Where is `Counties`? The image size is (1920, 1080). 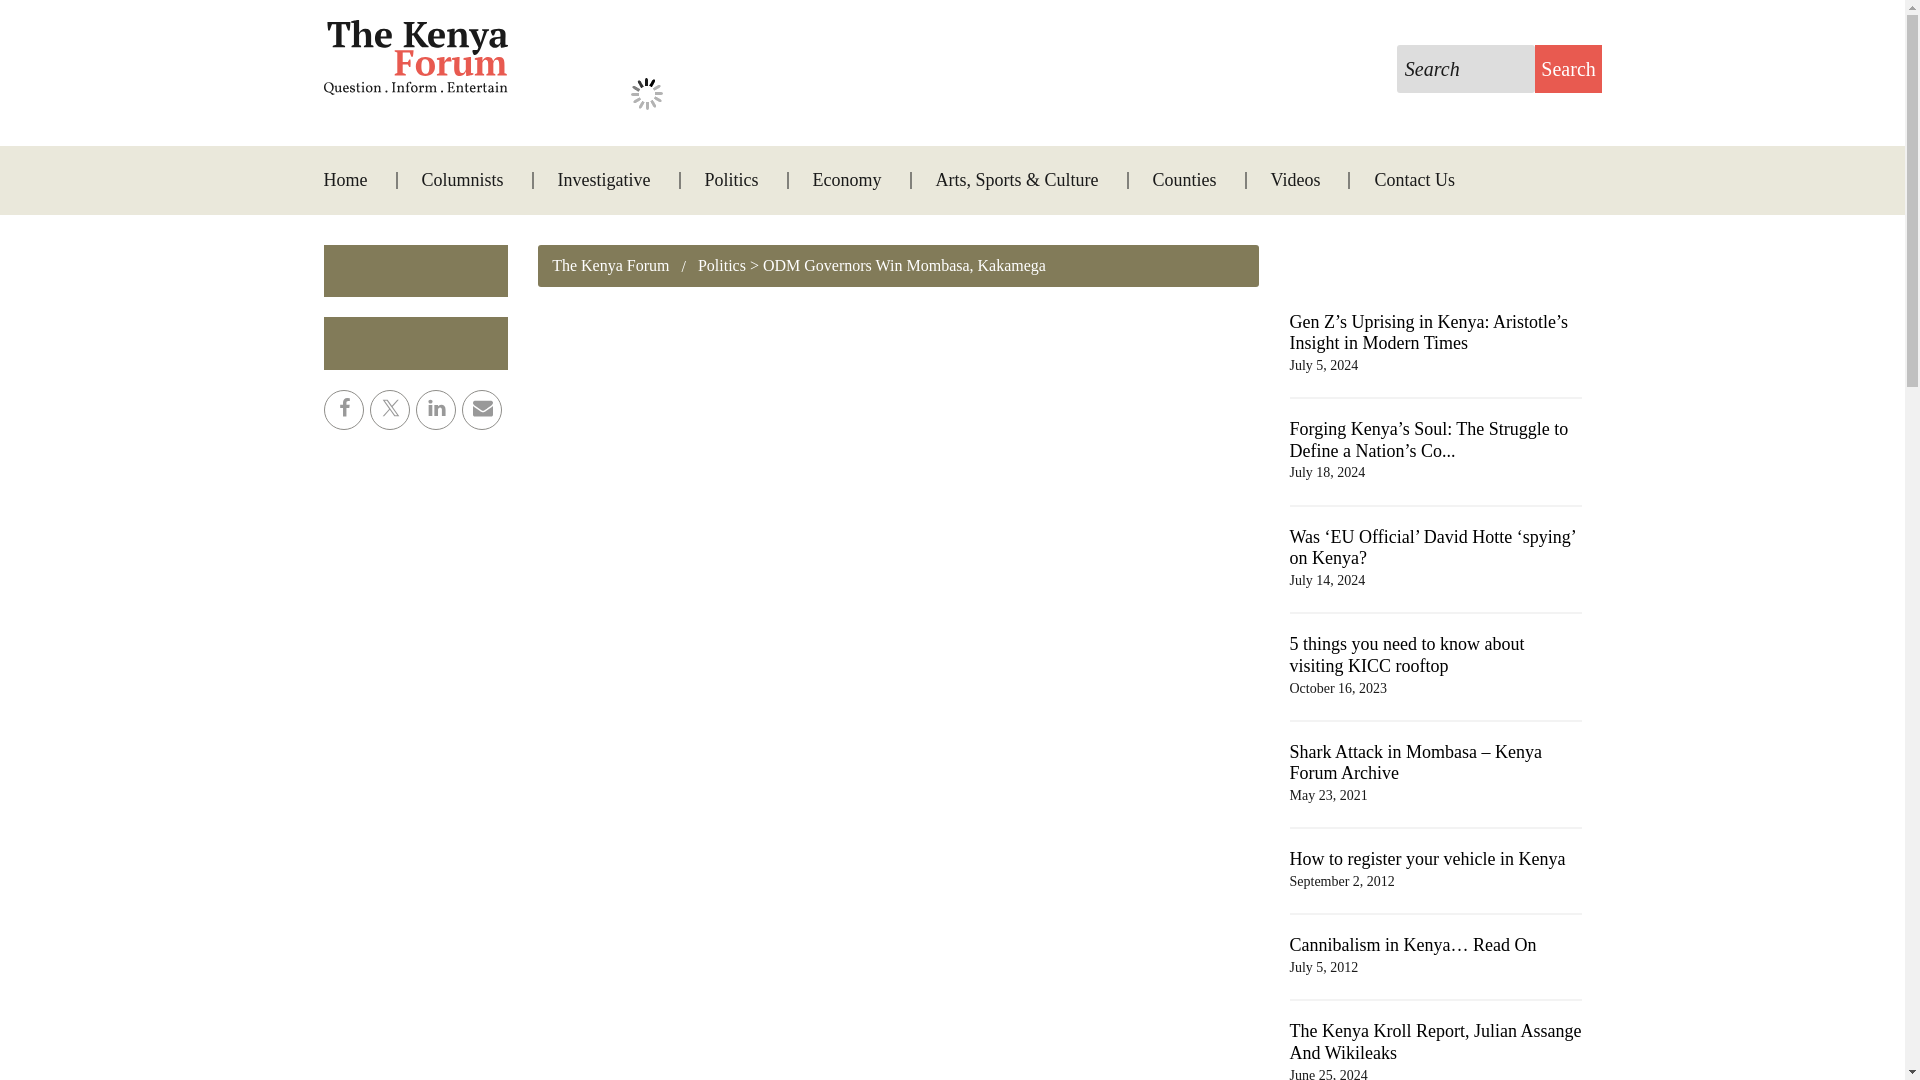 Counties is located at coordinates (1184, 180).